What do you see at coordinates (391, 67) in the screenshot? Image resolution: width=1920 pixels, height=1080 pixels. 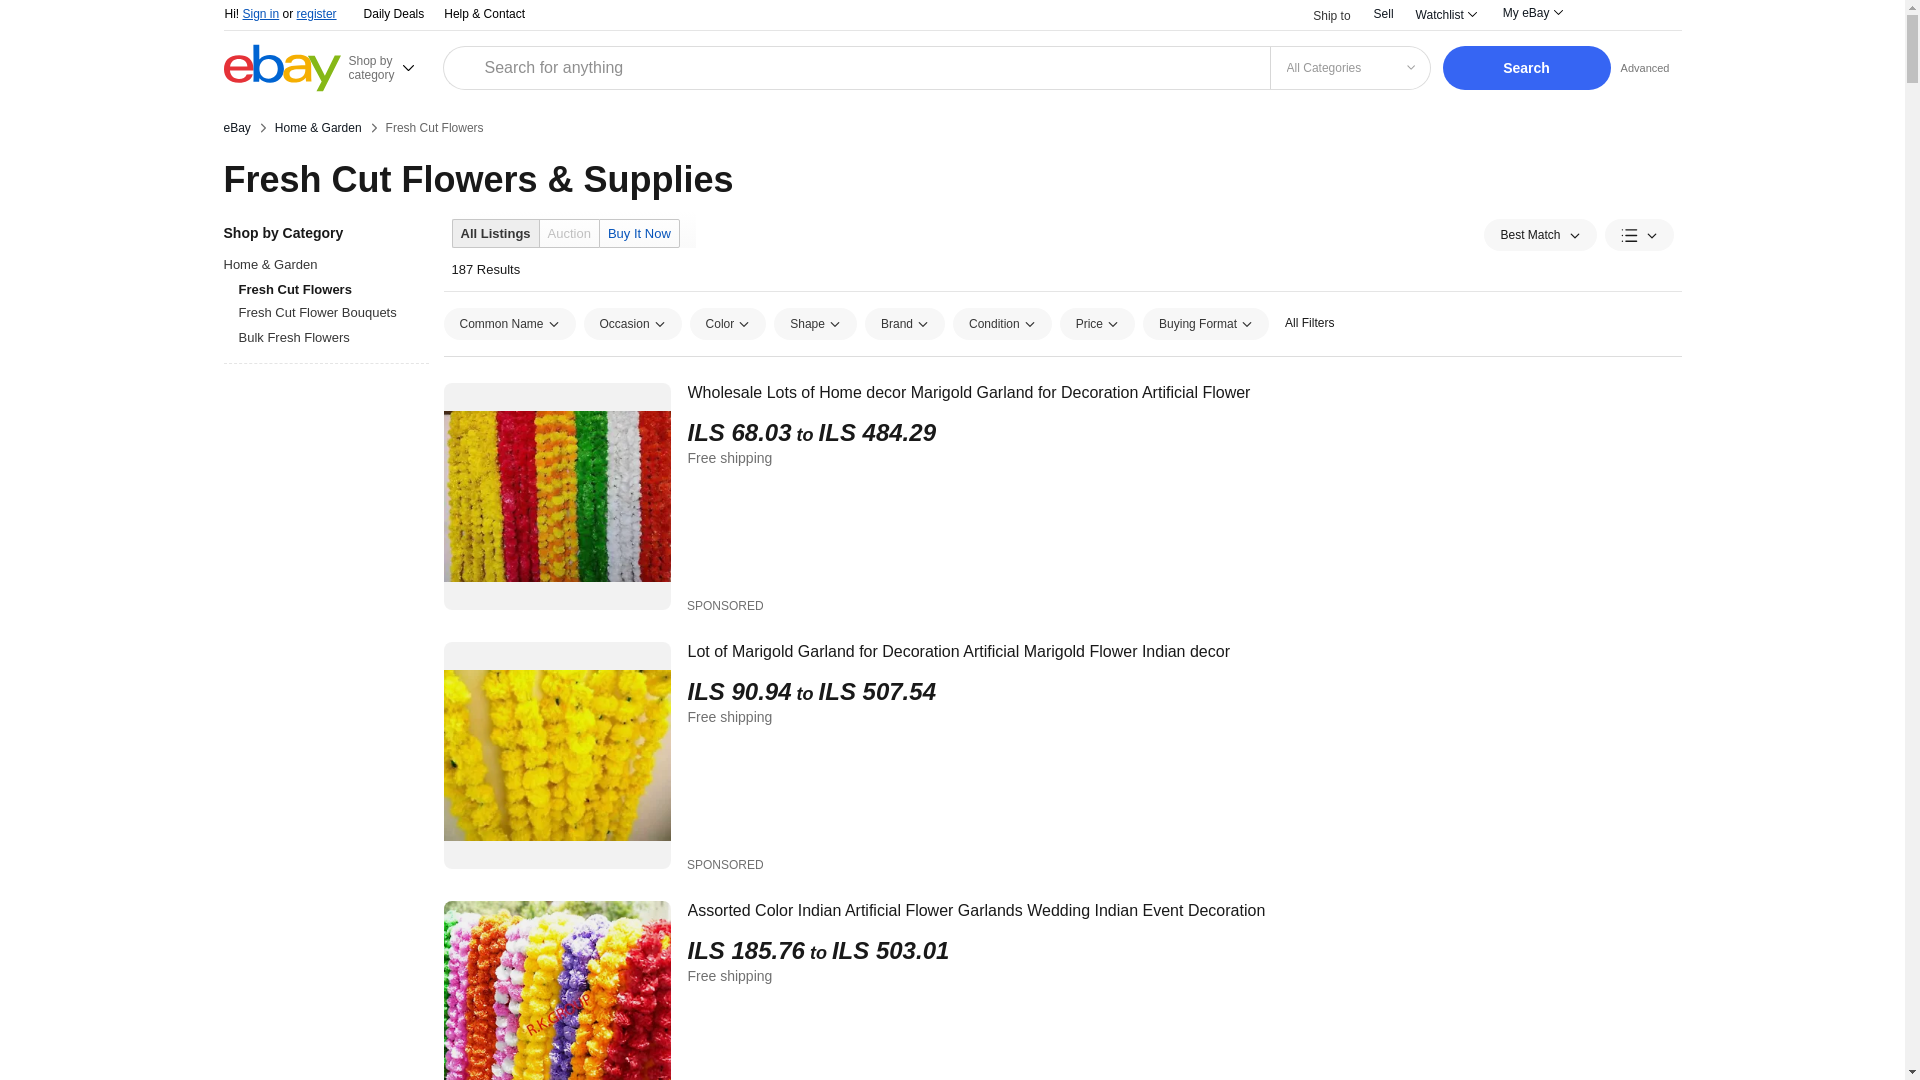 I see `Shop by category` at bounding box center [391, 67].